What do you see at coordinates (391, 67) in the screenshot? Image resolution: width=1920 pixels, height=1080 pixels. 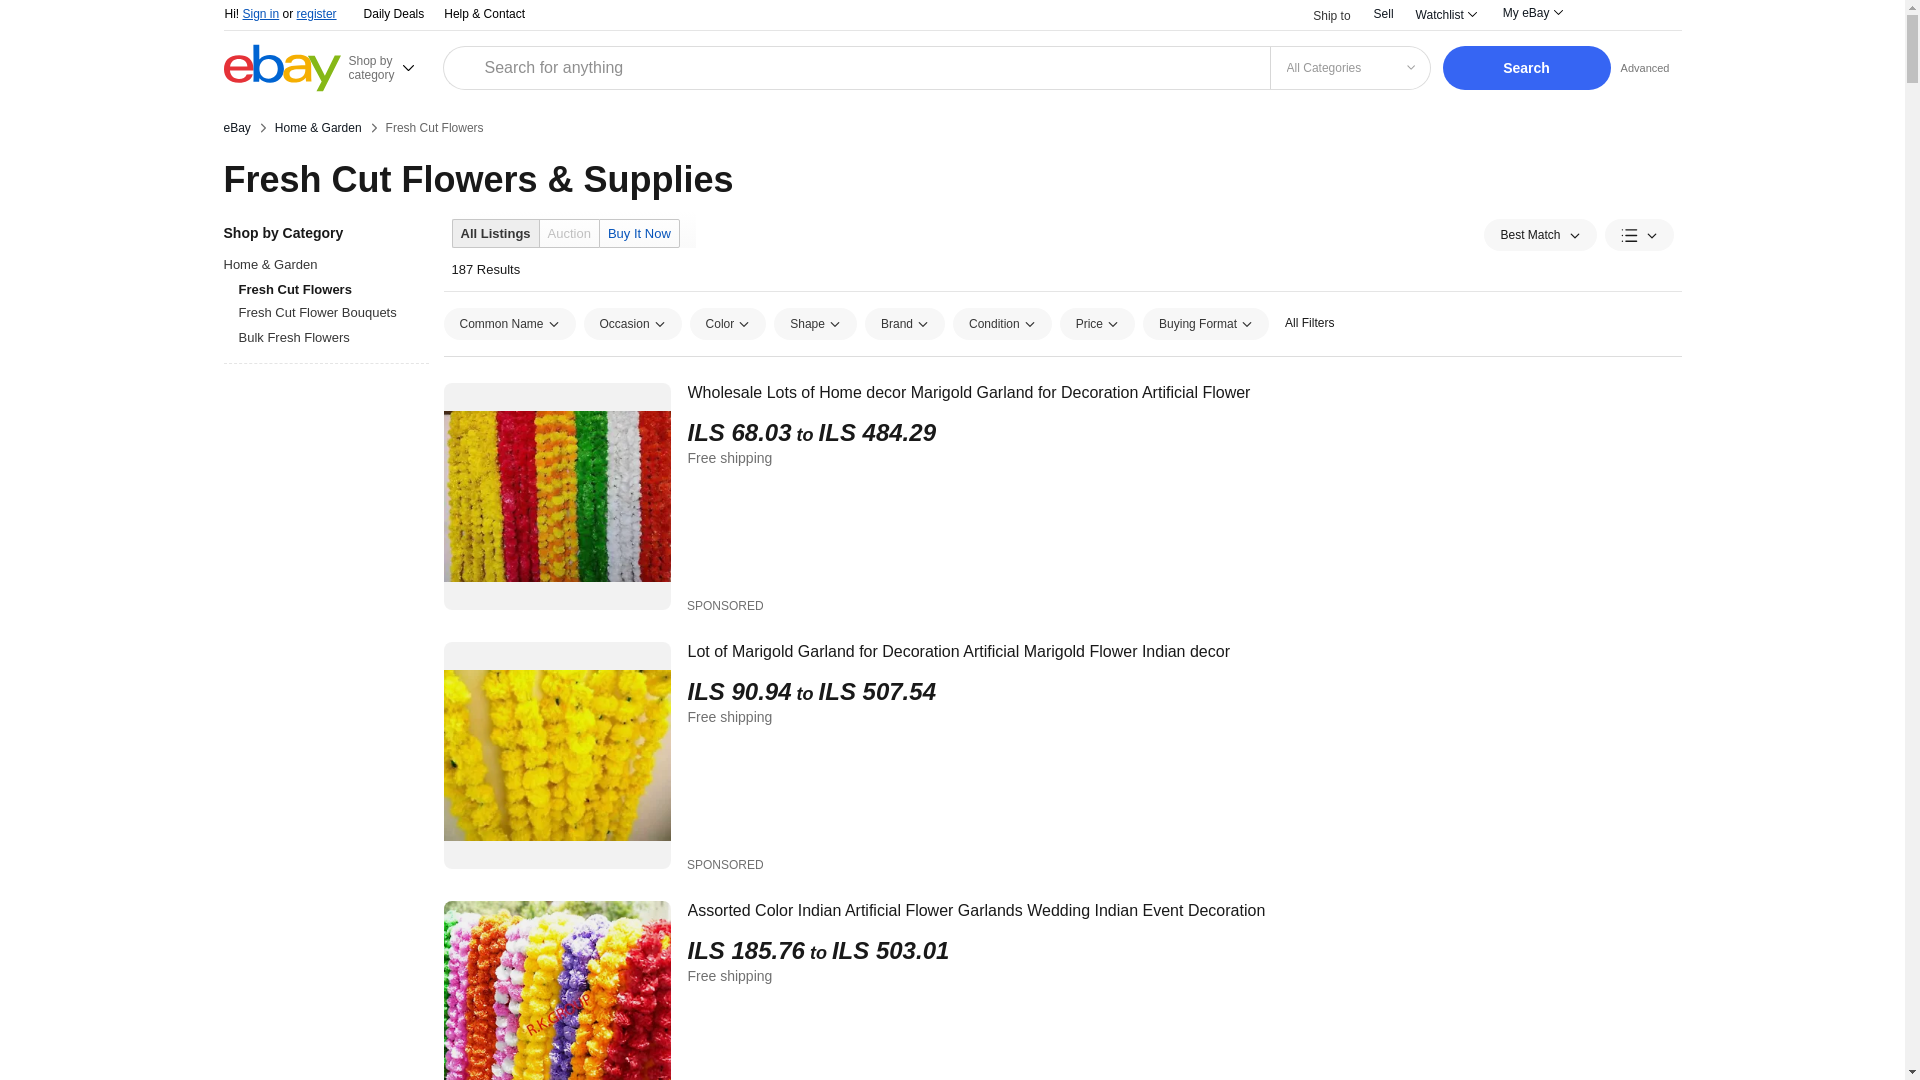 I see `Shop by category` at bounding box center [391, 67].